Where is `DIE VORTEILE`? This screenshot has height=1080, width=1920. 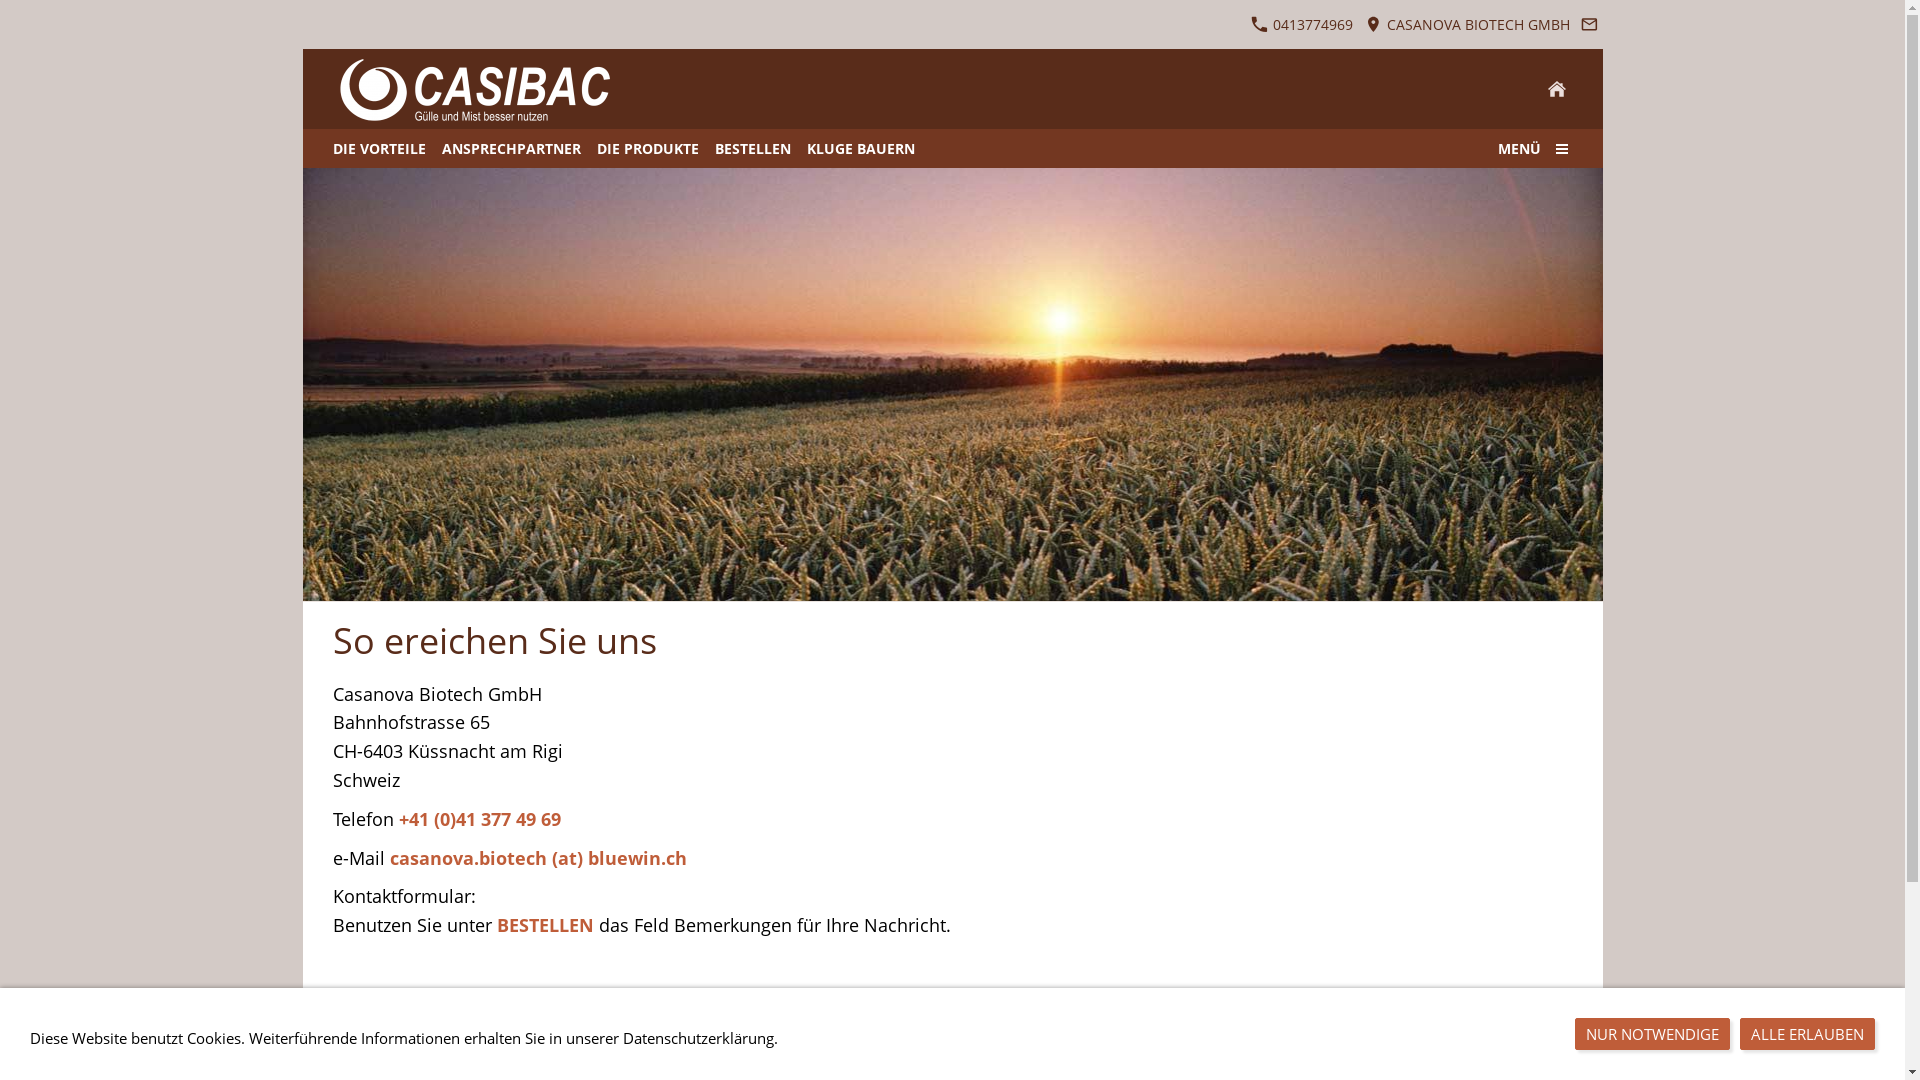 DIE VORTEILE is located at coordinates (378, 148).